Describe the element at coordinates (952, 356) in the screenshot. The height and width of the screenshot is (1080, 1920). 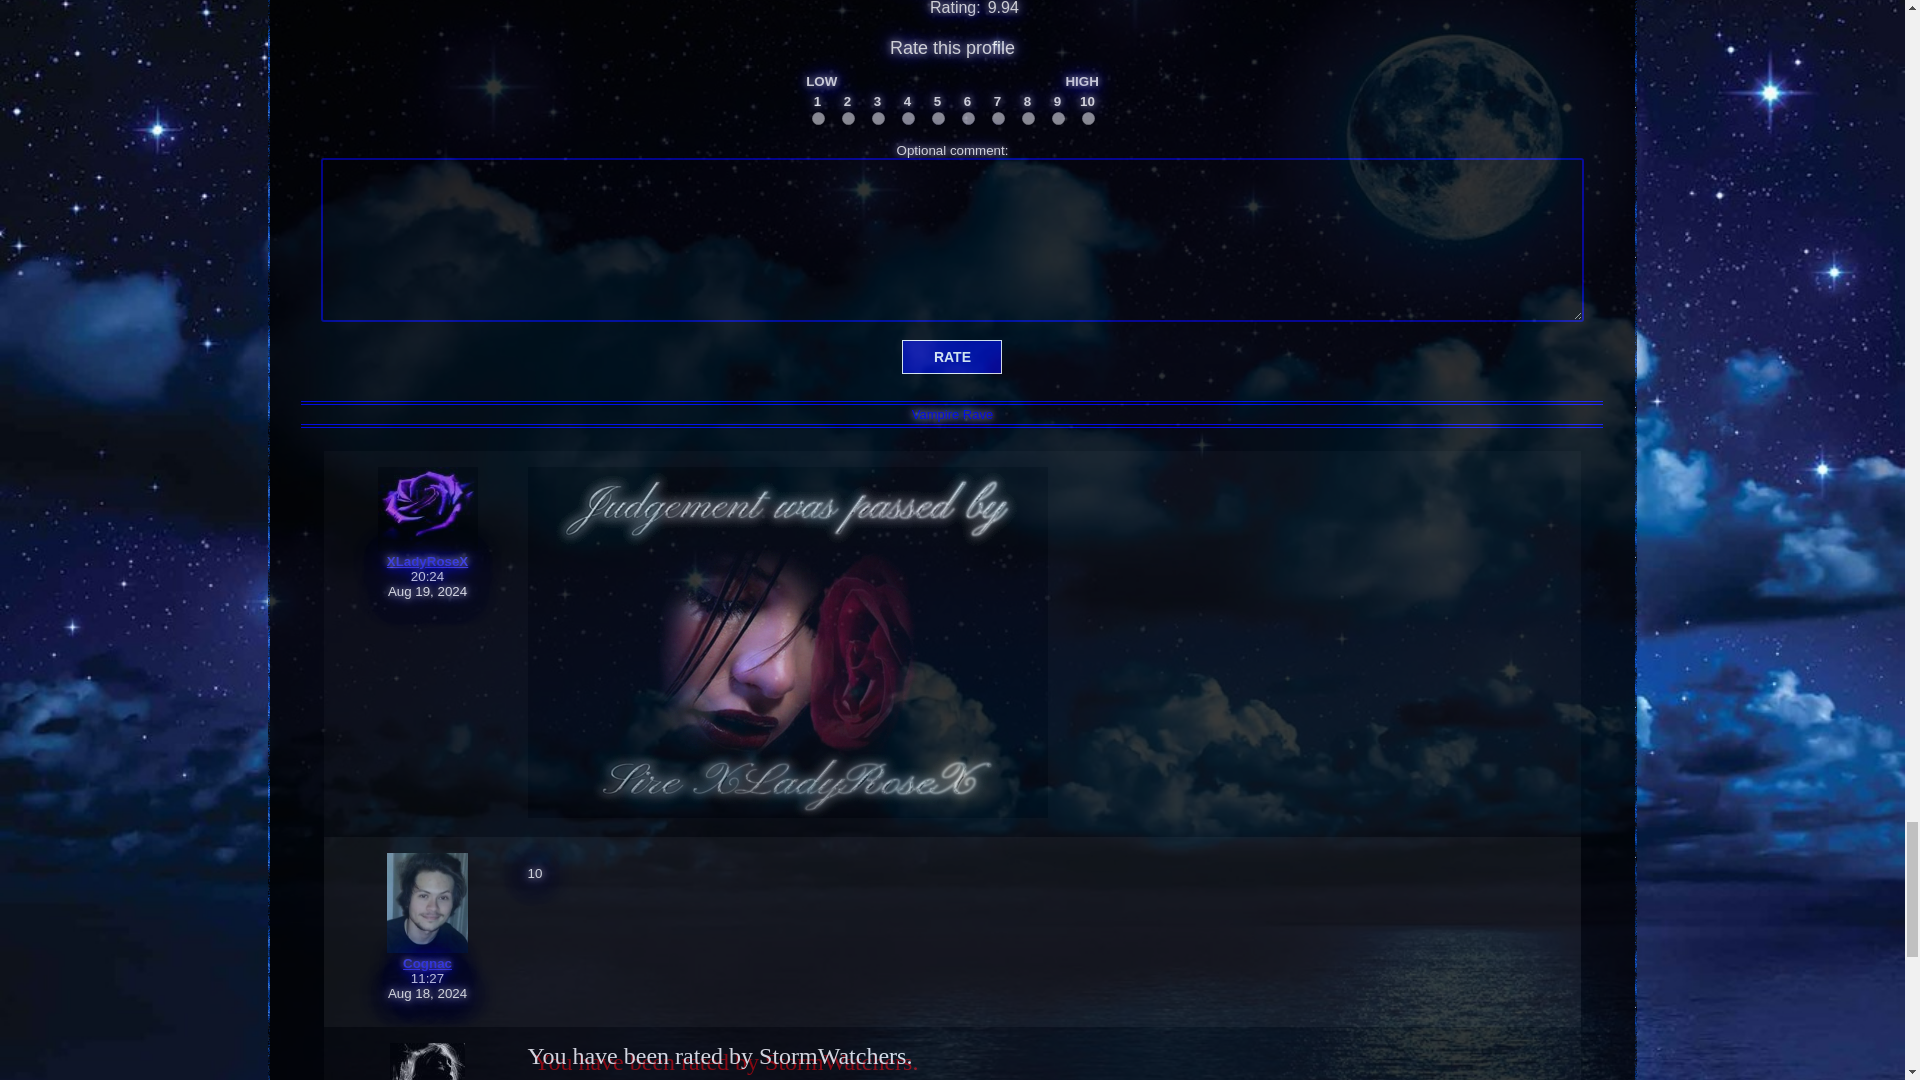
I see ` RATE ` at that location.